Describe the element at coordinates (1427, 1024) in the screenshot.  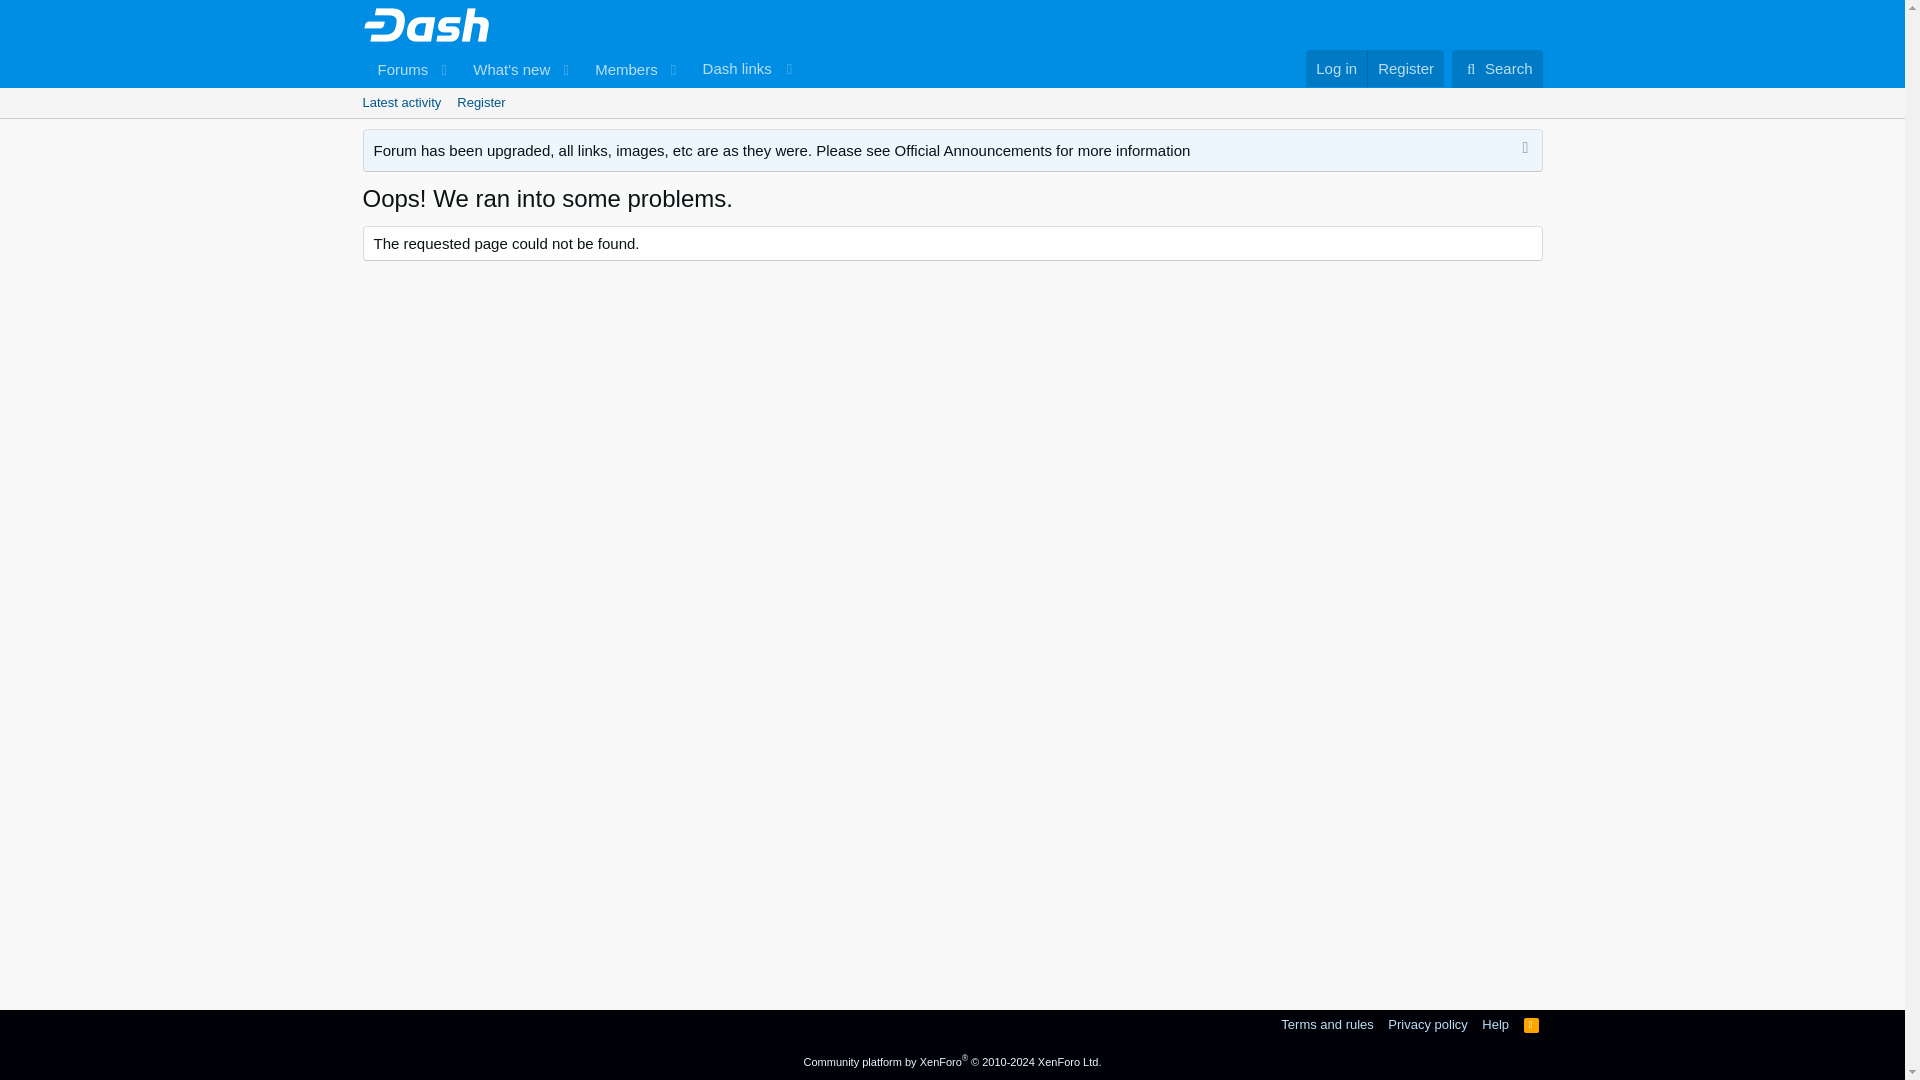
I see `RSS` at that location.